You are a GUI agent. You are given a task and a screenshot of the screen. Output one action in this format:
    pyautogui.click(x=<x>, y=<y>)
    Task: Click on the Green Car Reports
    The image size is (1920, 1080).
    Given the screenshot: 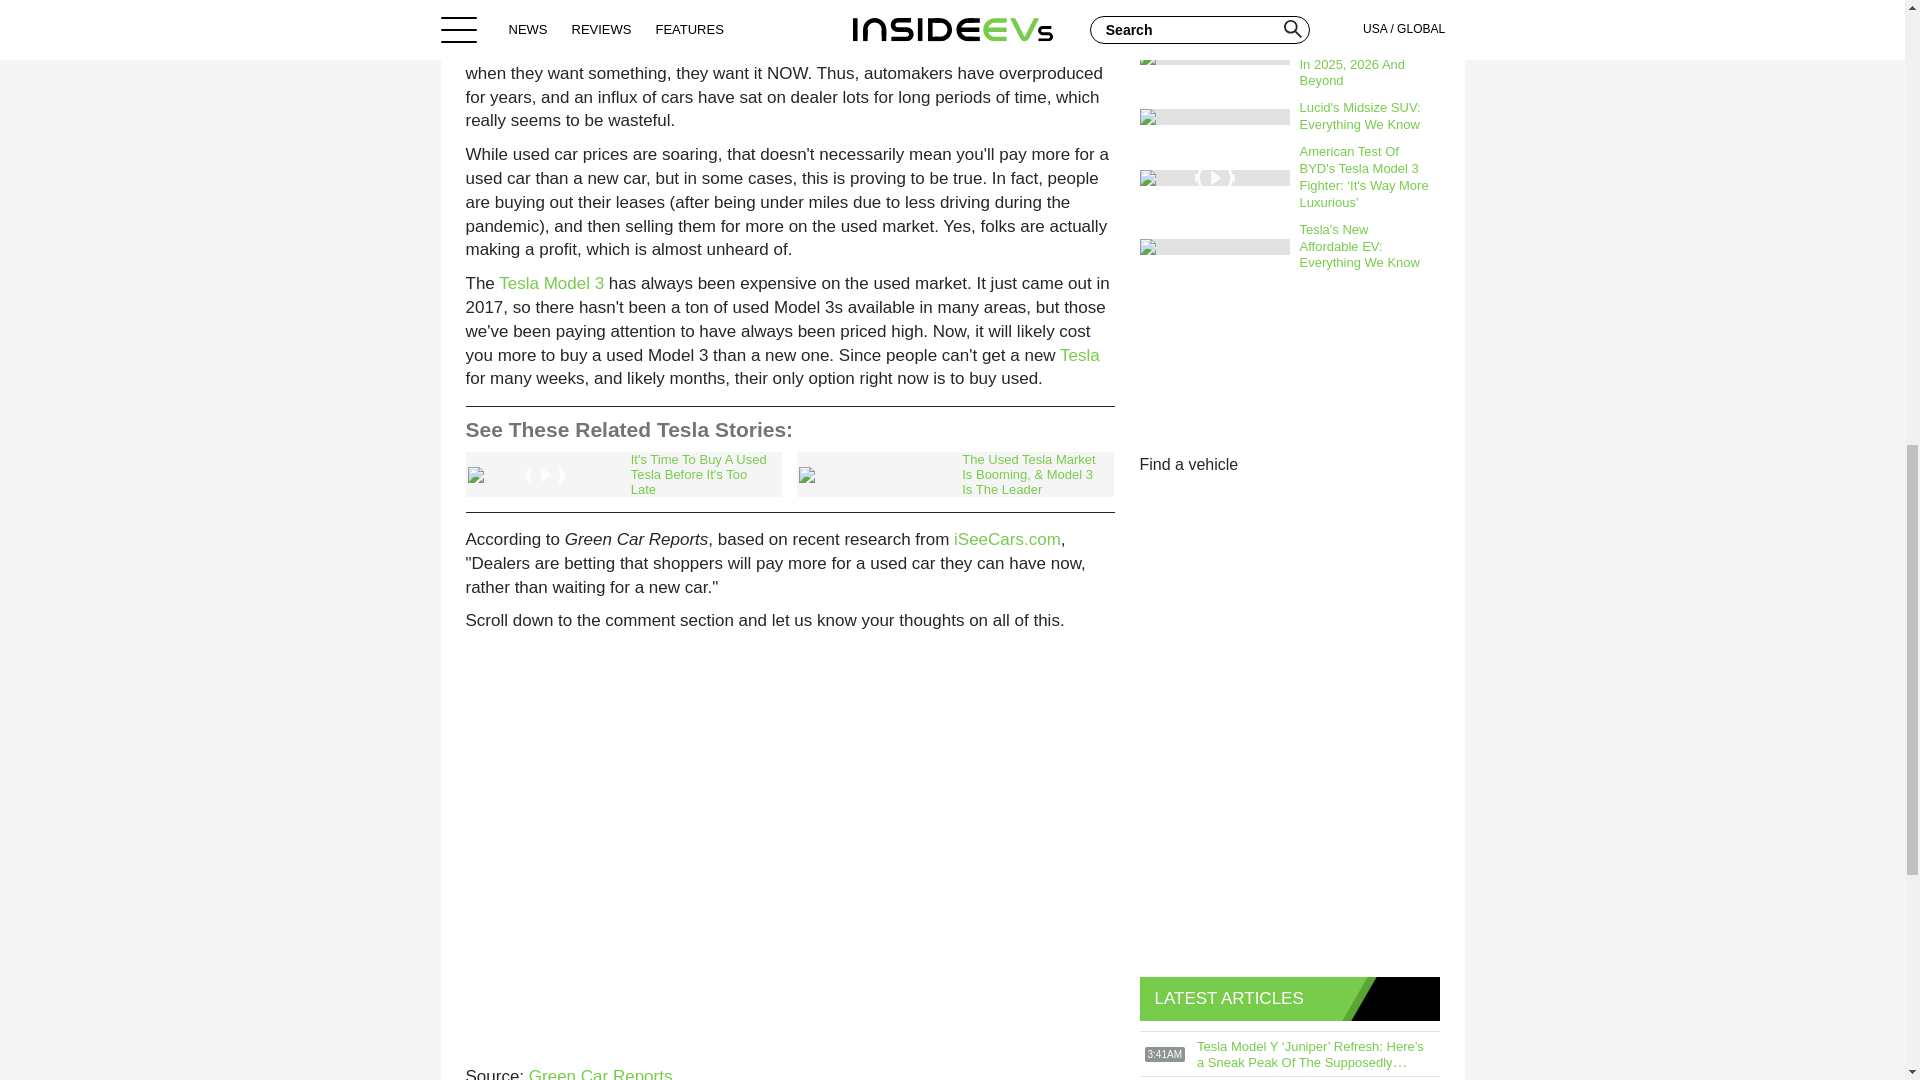 What is the action you would take?
    pyautogui.click(x=601, y=1074)
    